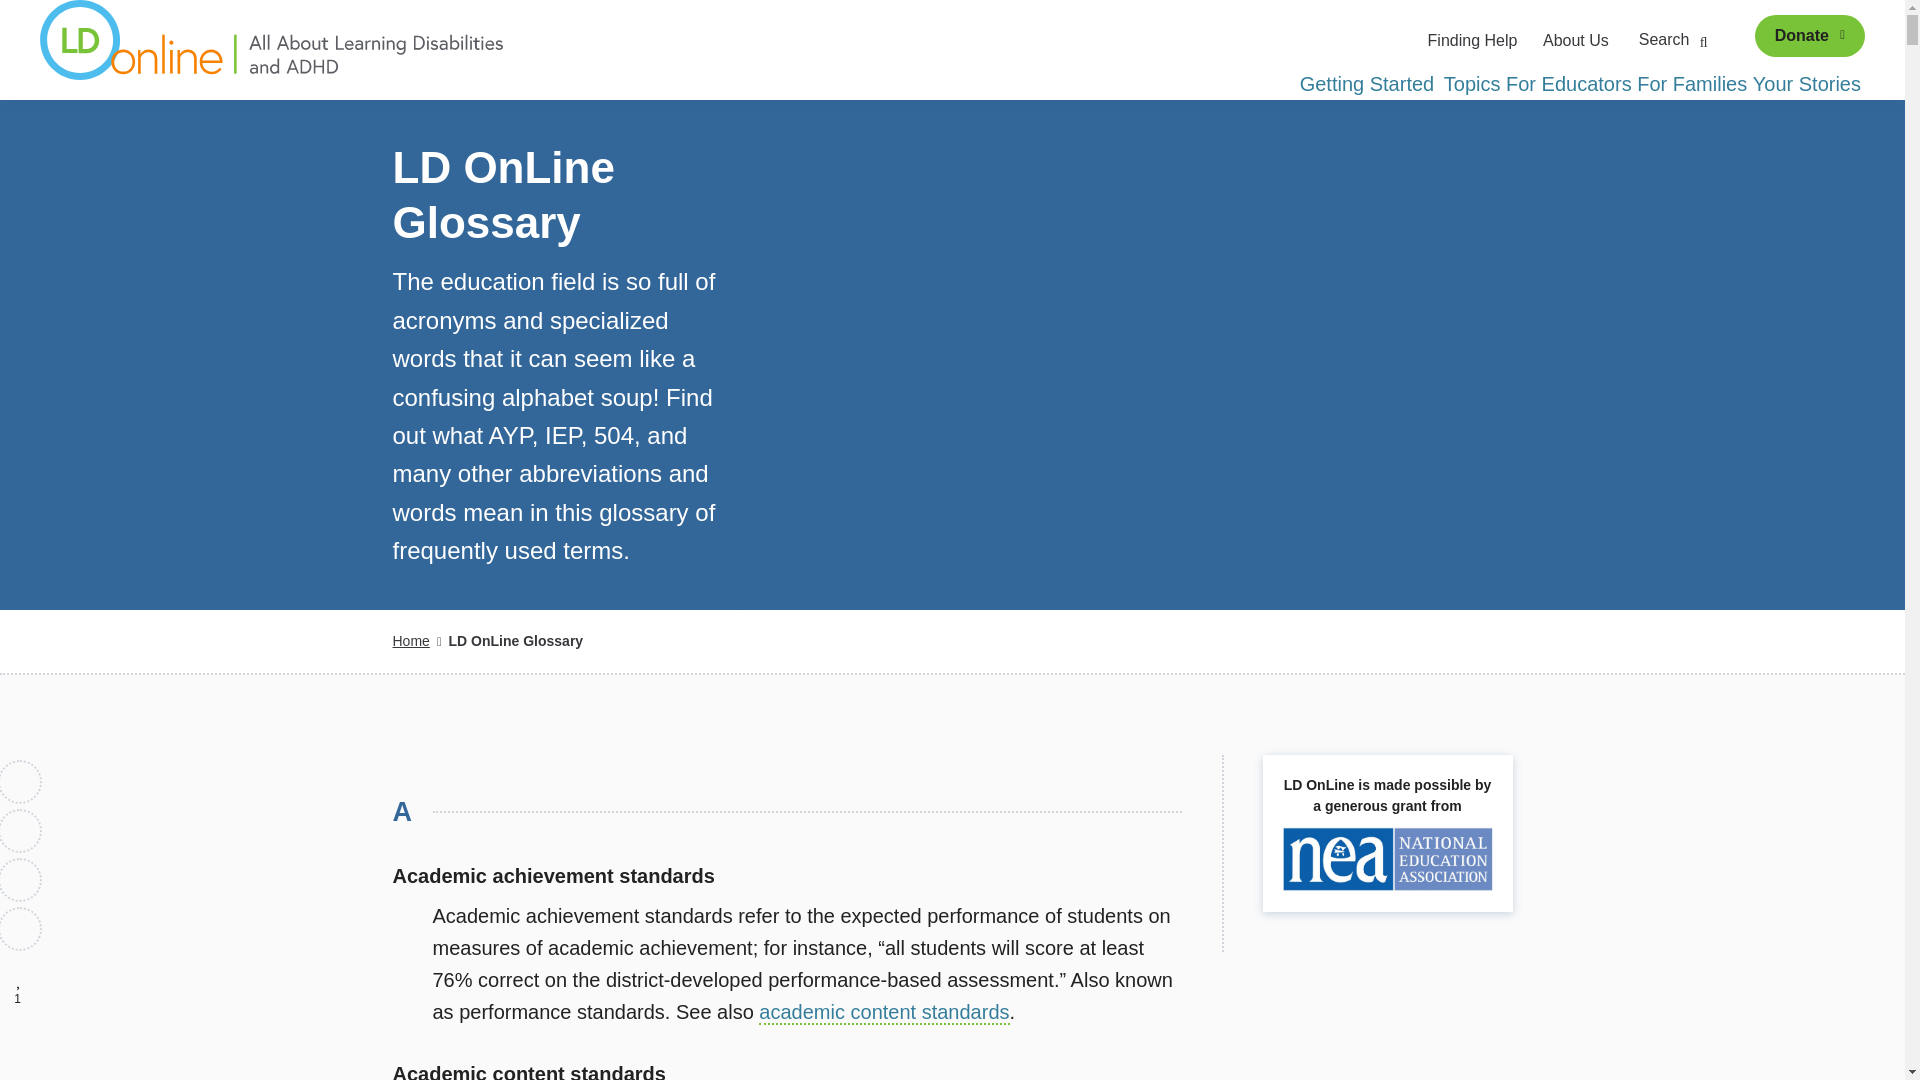 Image resolution: width=1920 pixels, height=1080 pixels. I want to click on Topics, so click(1472, 84).